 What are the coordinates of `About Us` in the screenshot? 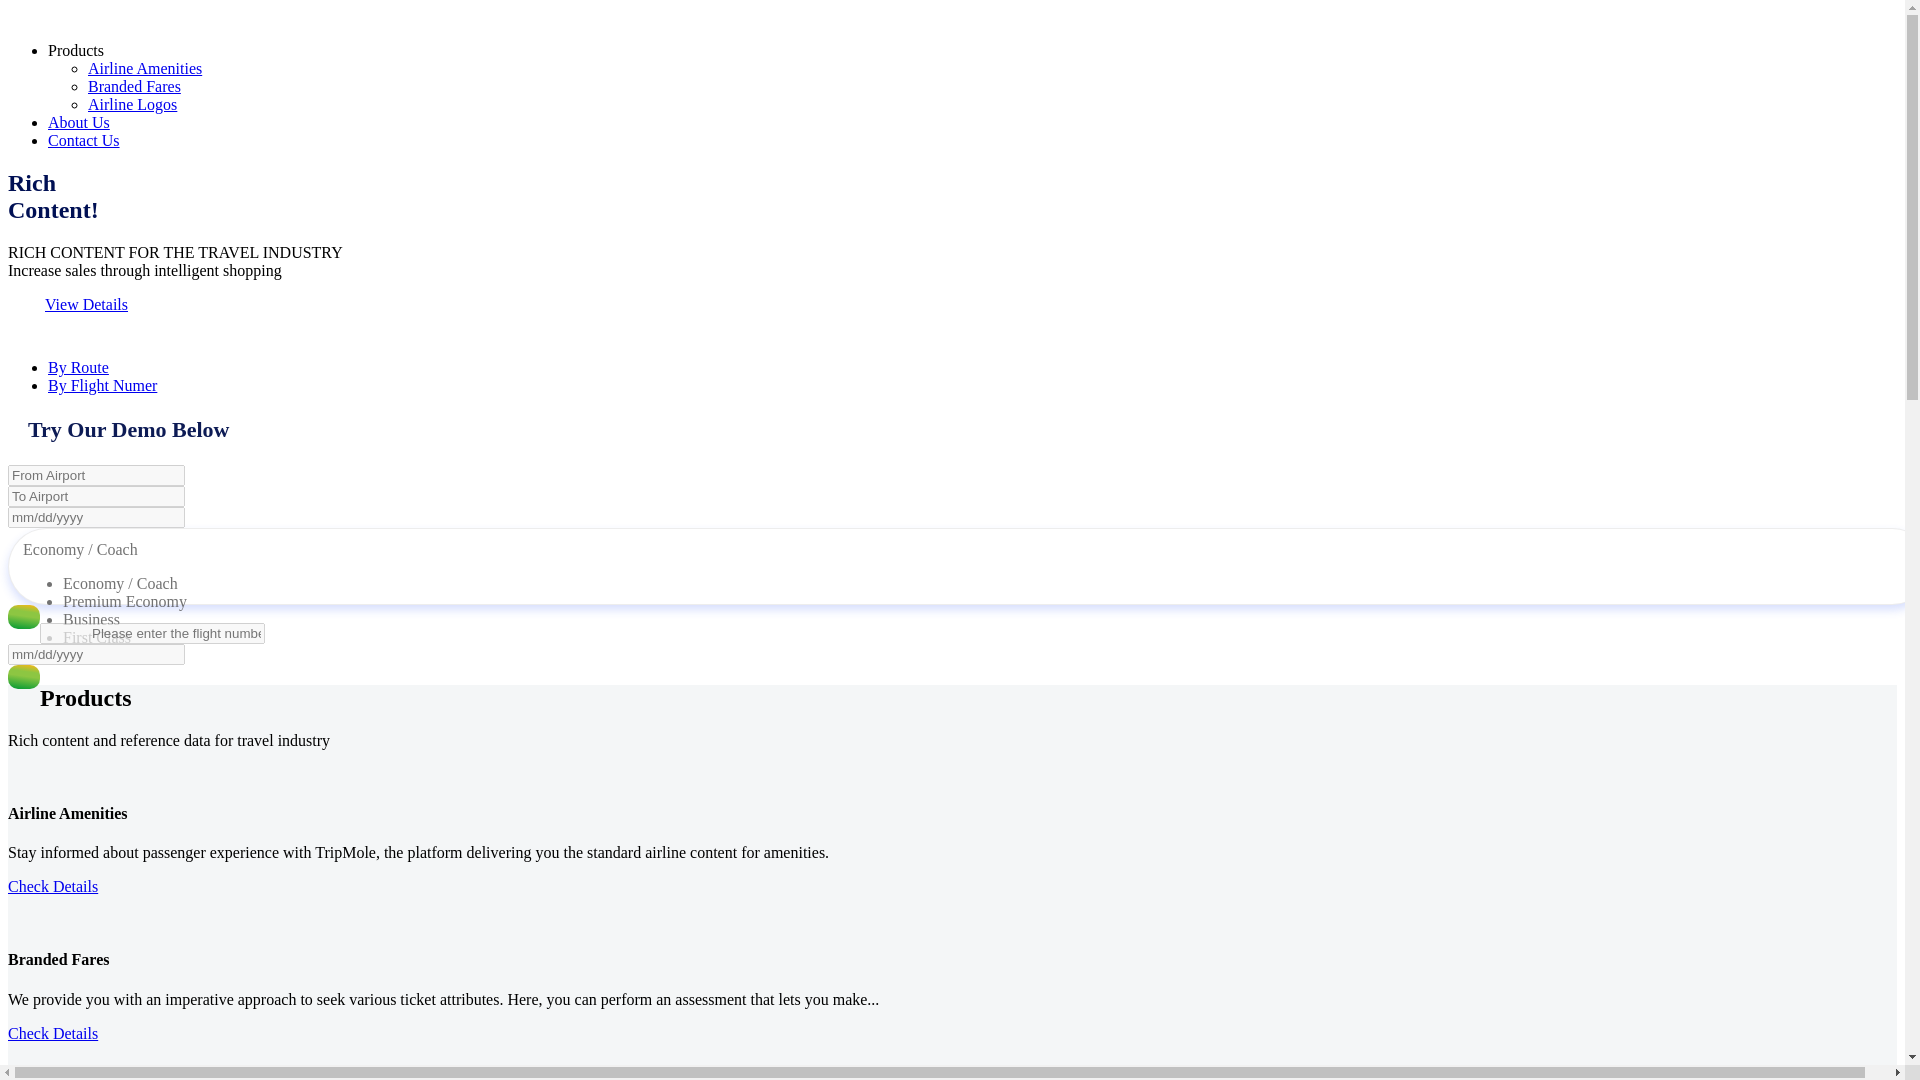 It's located at (78, 122).